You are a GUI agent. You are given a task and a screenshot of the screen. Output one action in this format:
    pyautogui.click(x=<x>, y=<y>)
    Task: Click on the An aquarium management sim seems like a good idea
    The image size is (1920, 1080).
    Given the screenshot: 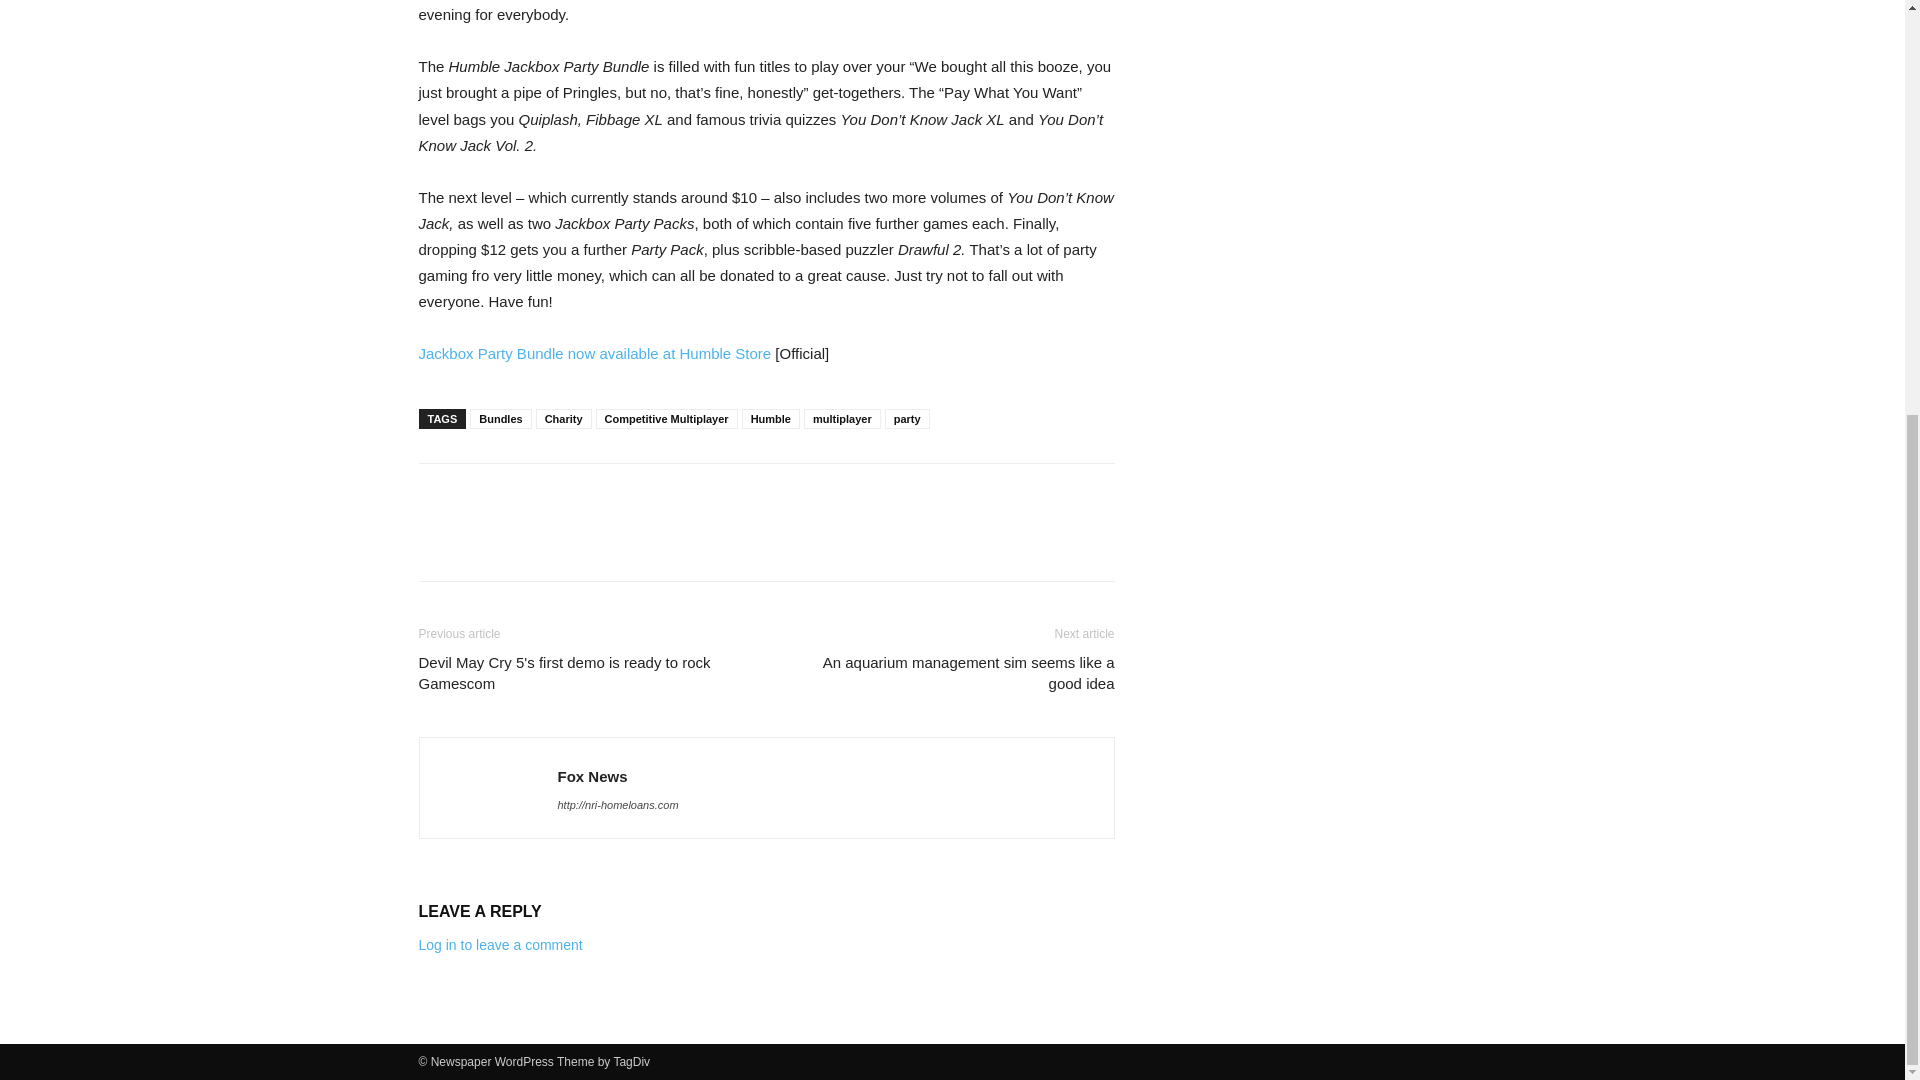 What is the action you would take?
    pyautogui.click(x=951, y=673)
    